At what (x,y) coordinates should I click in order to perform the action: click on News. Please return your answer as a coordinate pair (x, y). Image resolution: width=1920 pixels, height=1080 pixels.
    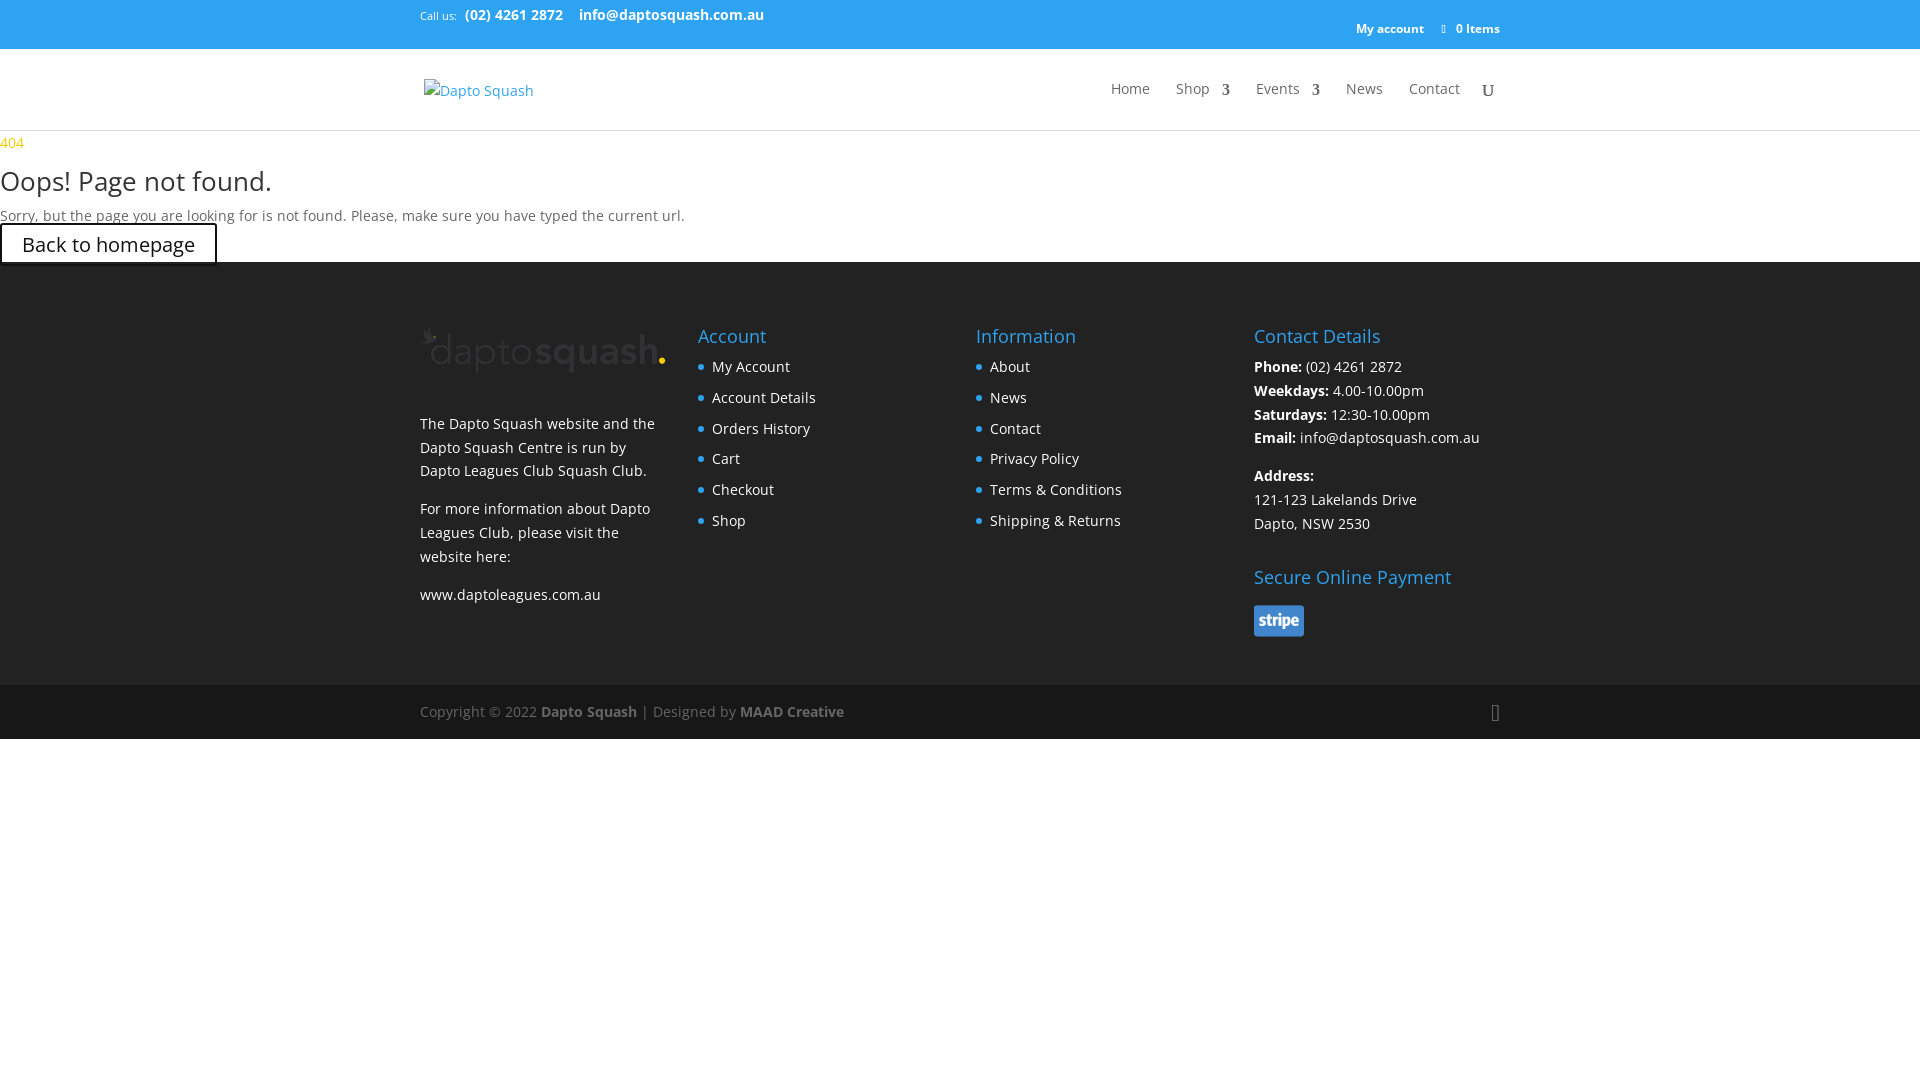
    Looking at the image, I should click on (1364, 106).